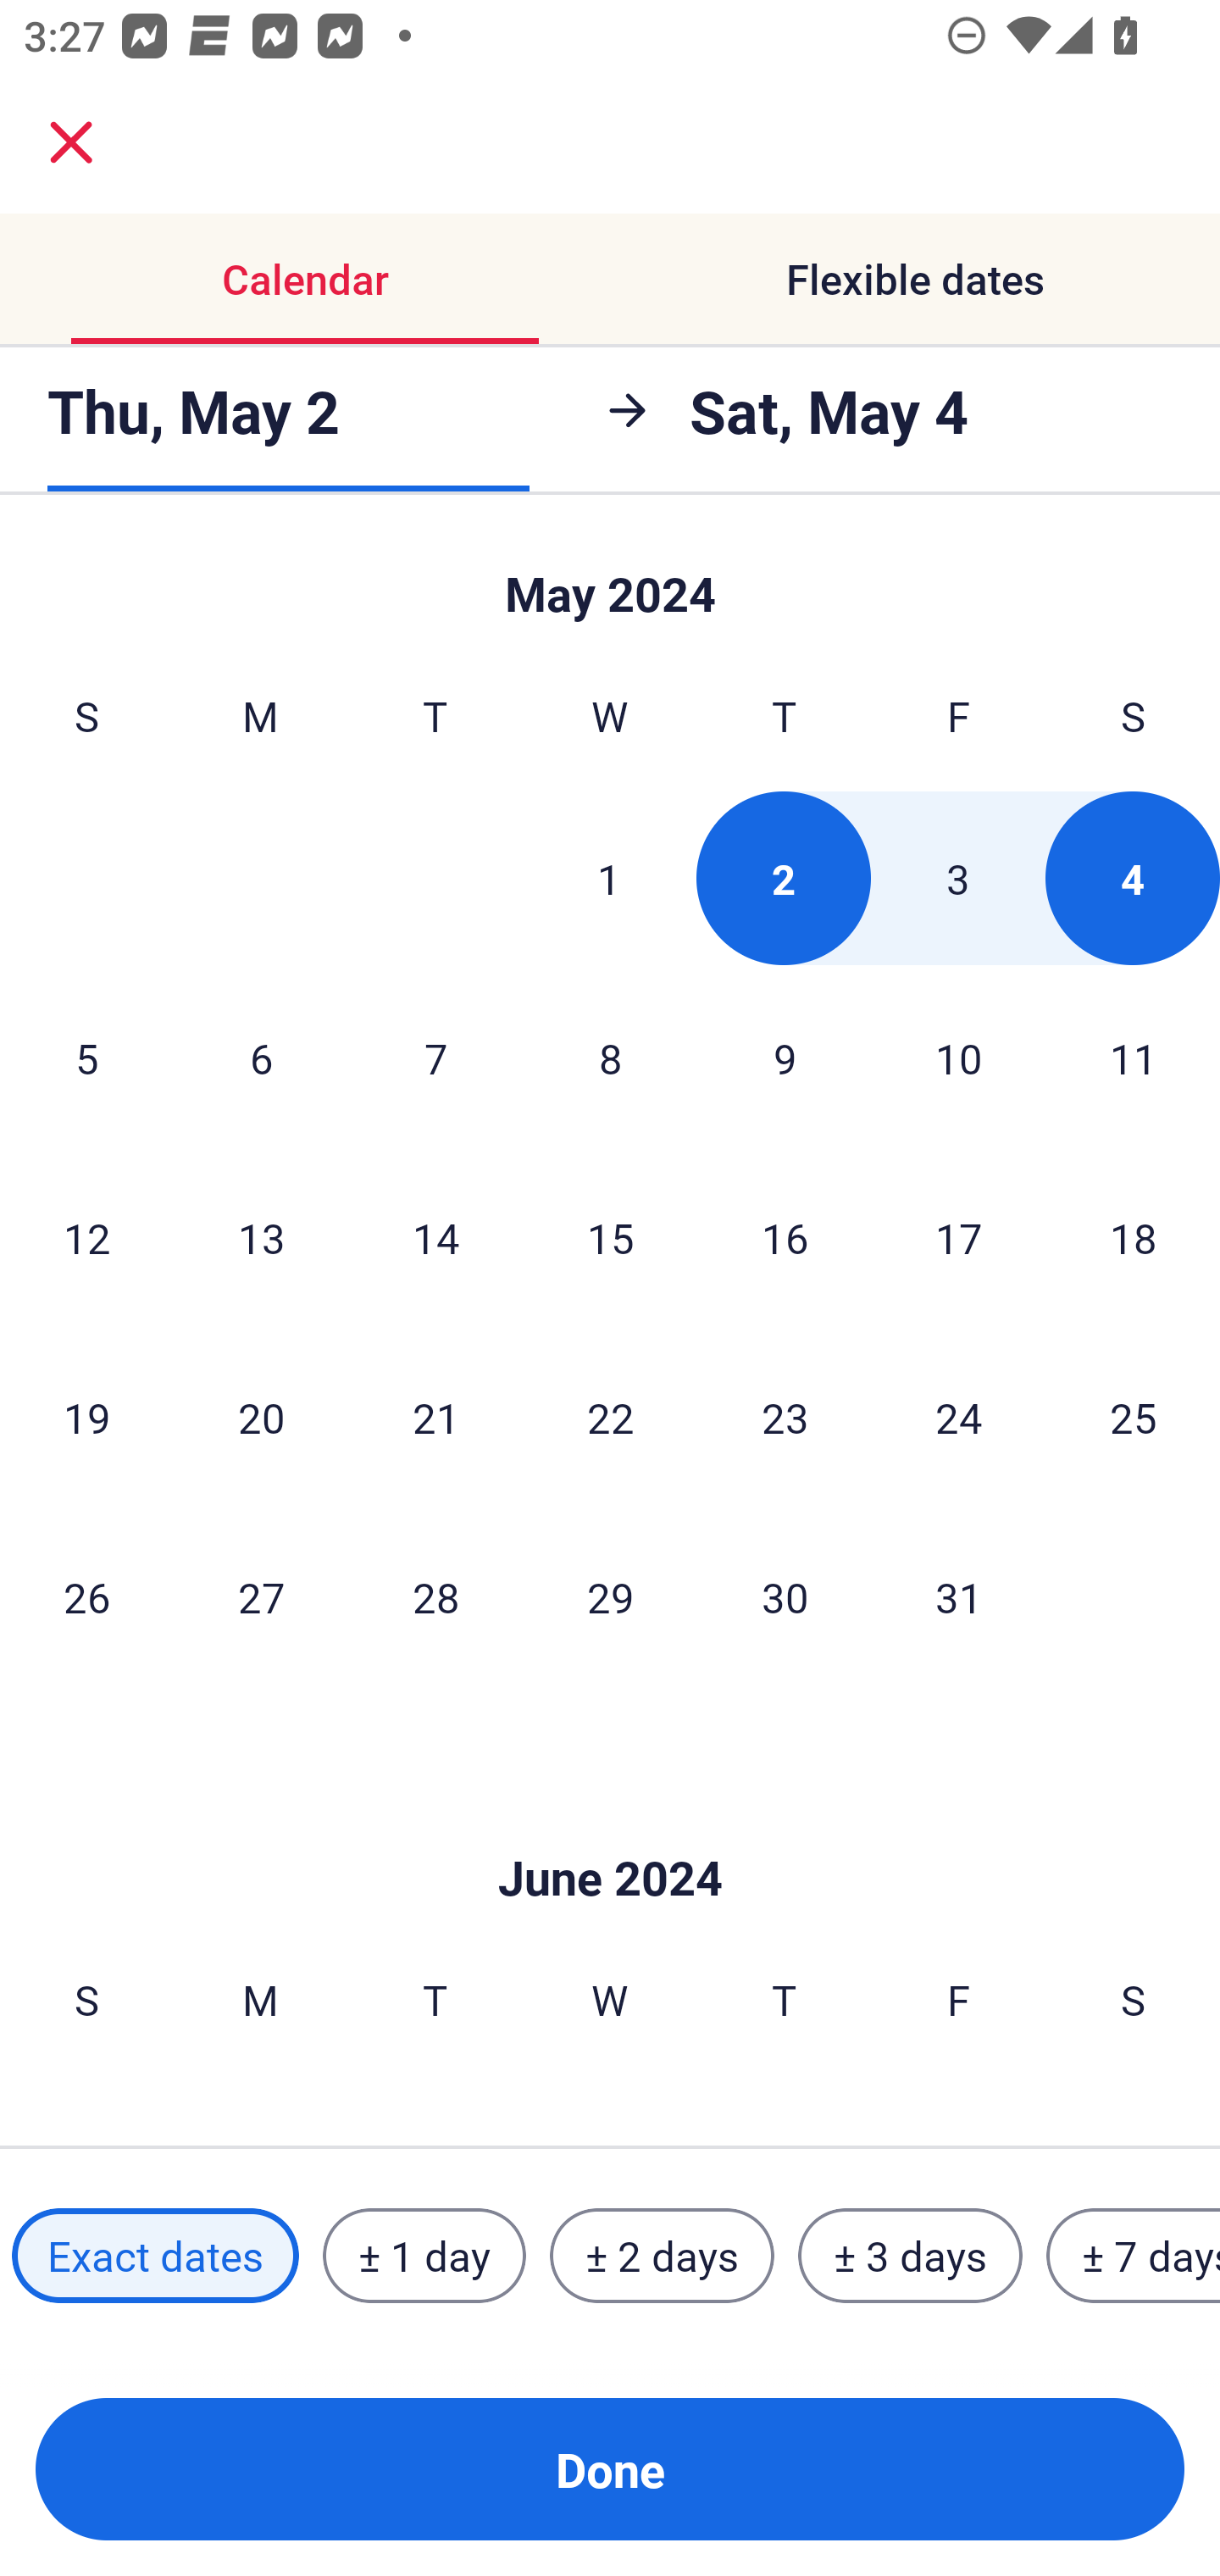 The width and height of the screenshot is (1220, 2576). What do you see at coordinates (785, 1058) in the screenshot?
I see `9 Thursday, May 9, 2024` at bounding box center [785, 1058].